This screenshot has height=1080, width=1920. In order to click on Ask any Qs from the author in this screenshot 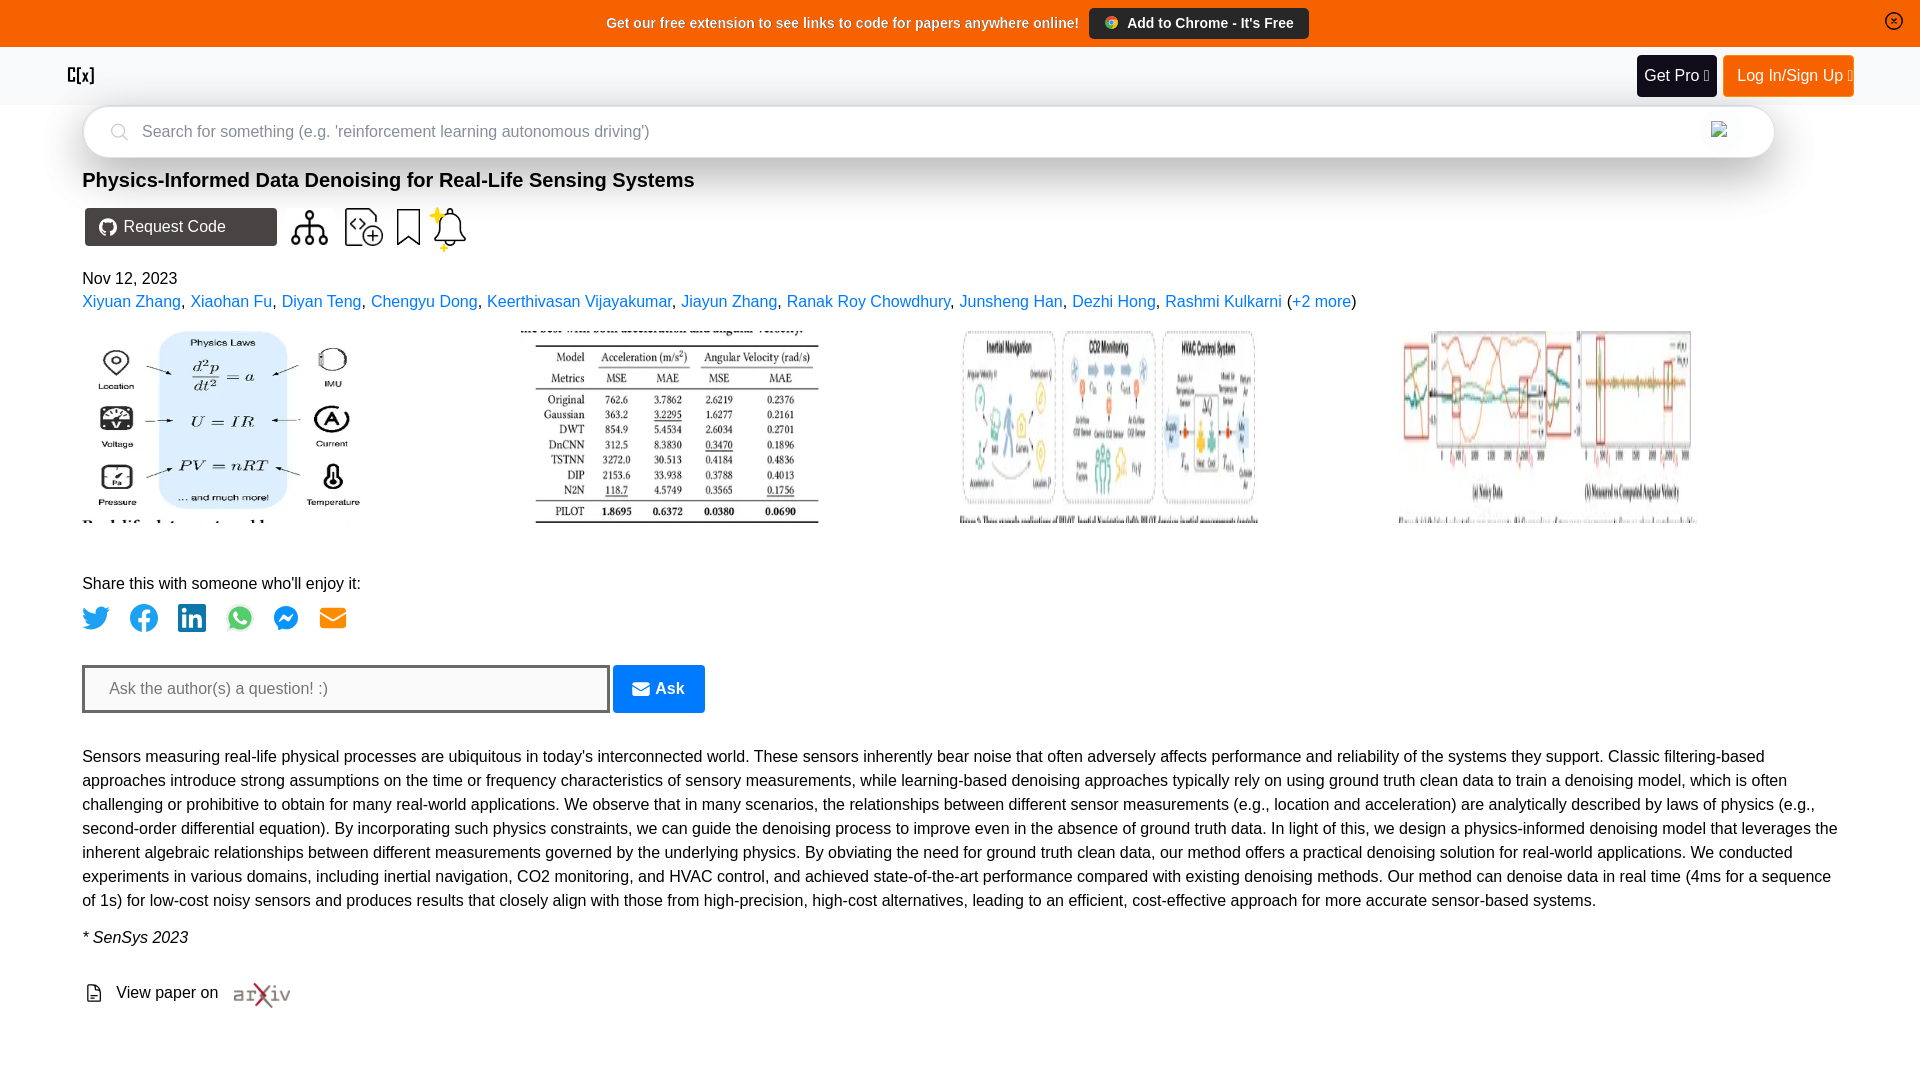, I will do `click(658, 688)`.